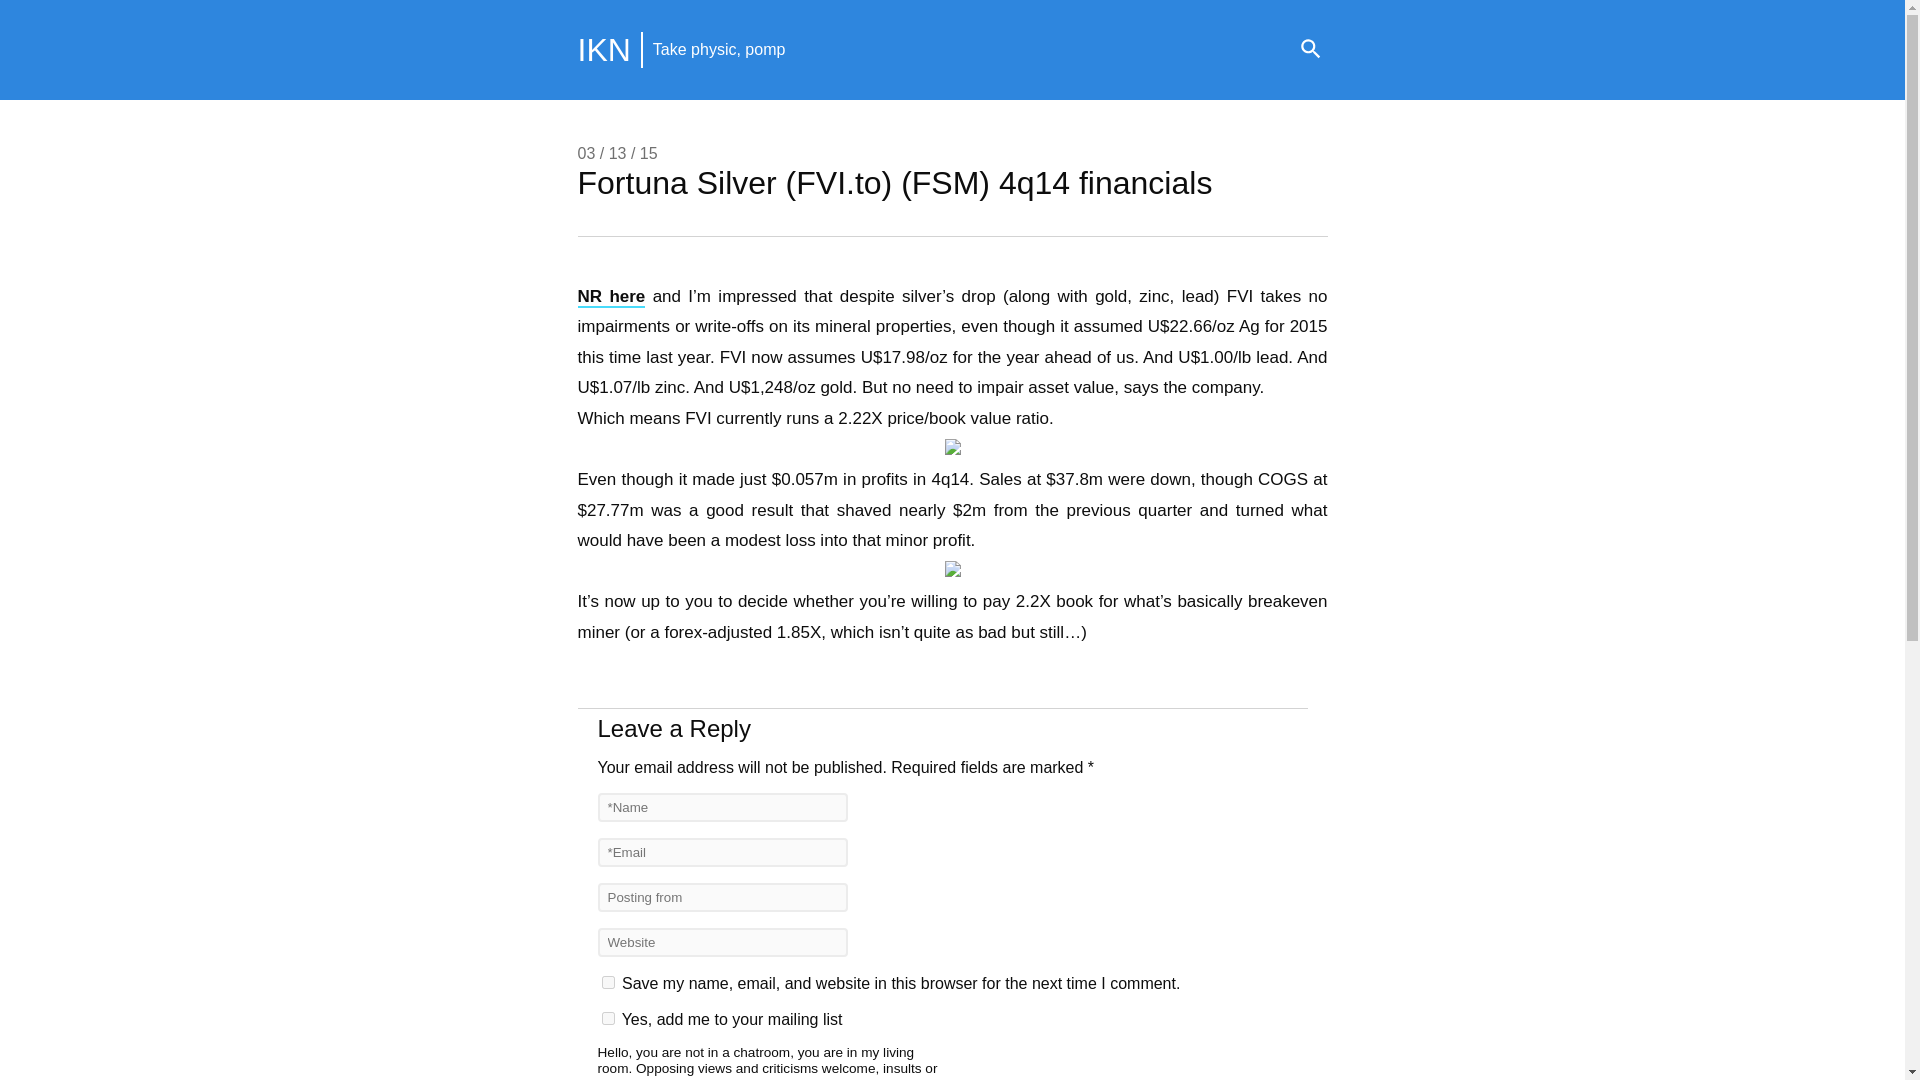  I want to click on 1, so click(608, 1018).